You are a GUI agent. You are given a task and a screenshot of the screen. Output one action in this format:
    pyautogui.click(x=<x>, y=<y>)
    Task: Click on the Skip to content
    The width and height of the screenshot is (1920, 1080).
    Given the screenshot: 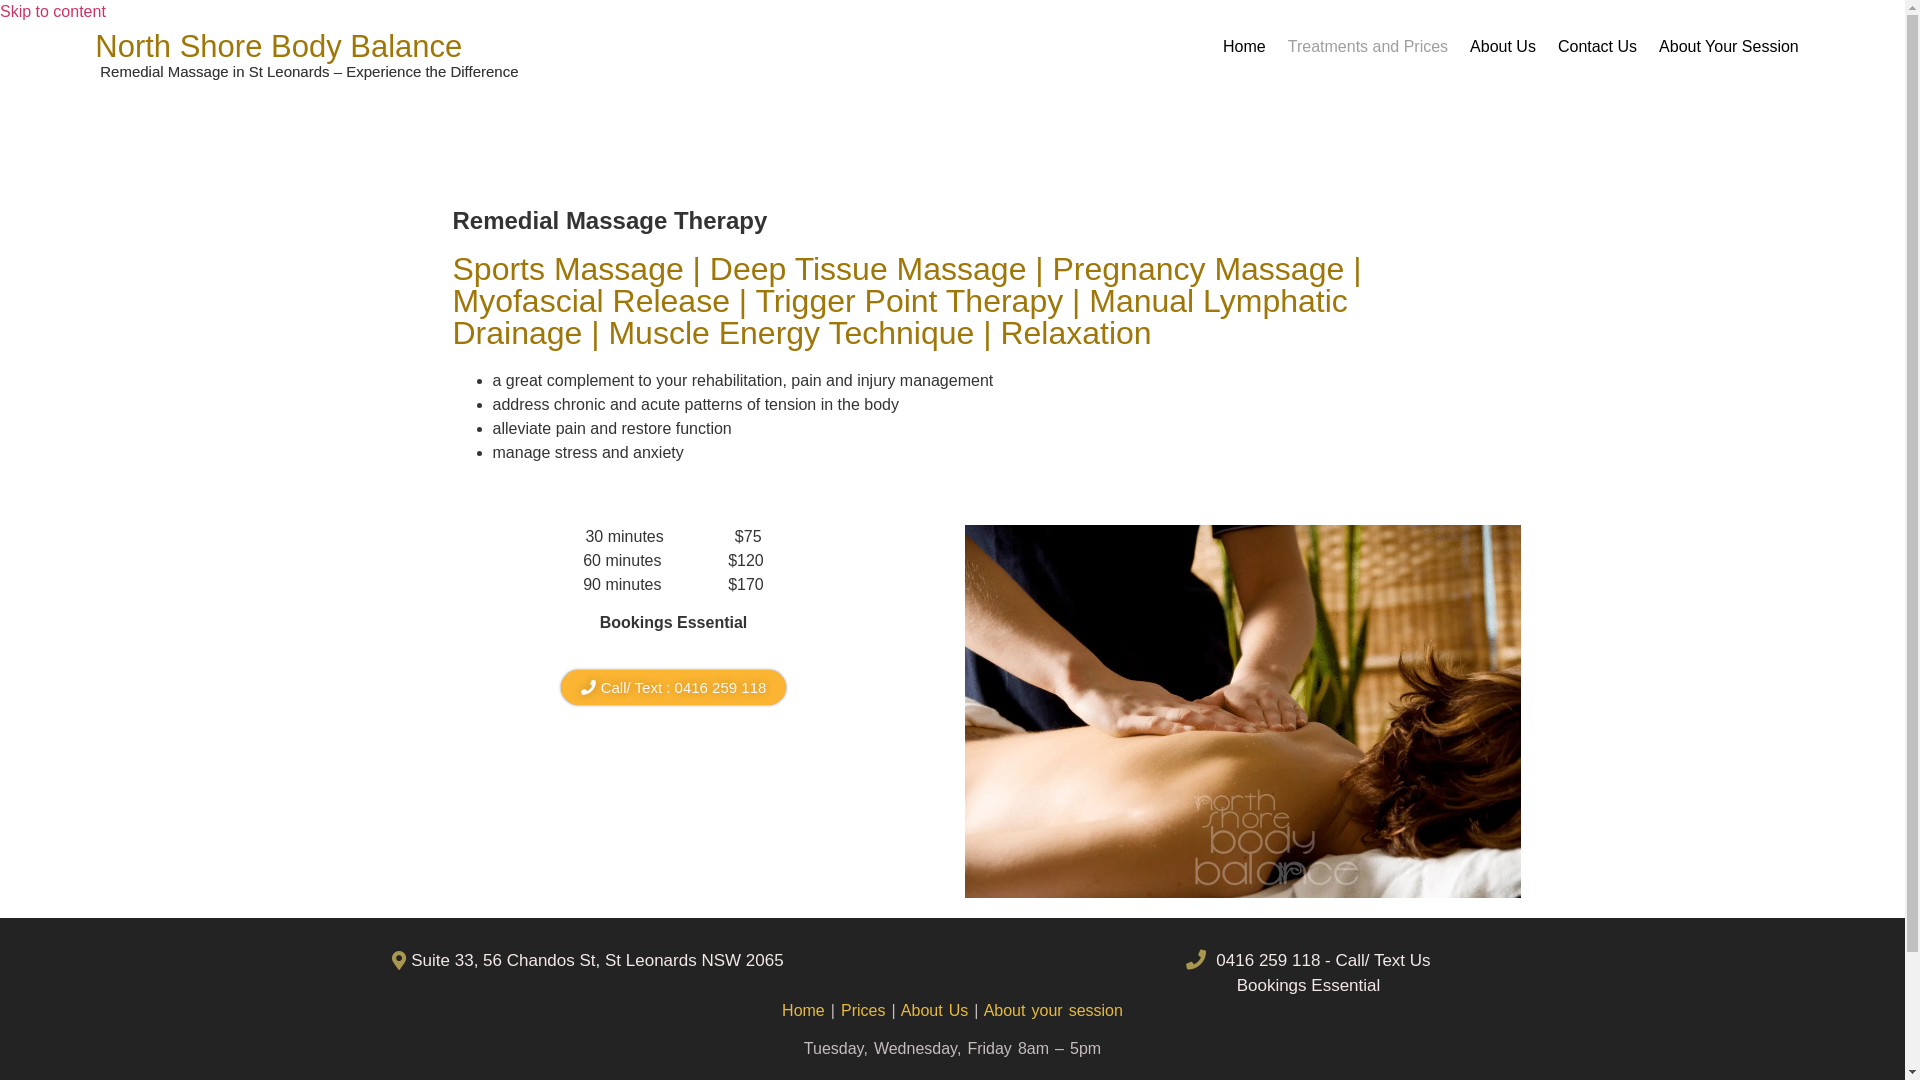 What is the action you would take?
    pyautogui.click(x=53, y=12)
    